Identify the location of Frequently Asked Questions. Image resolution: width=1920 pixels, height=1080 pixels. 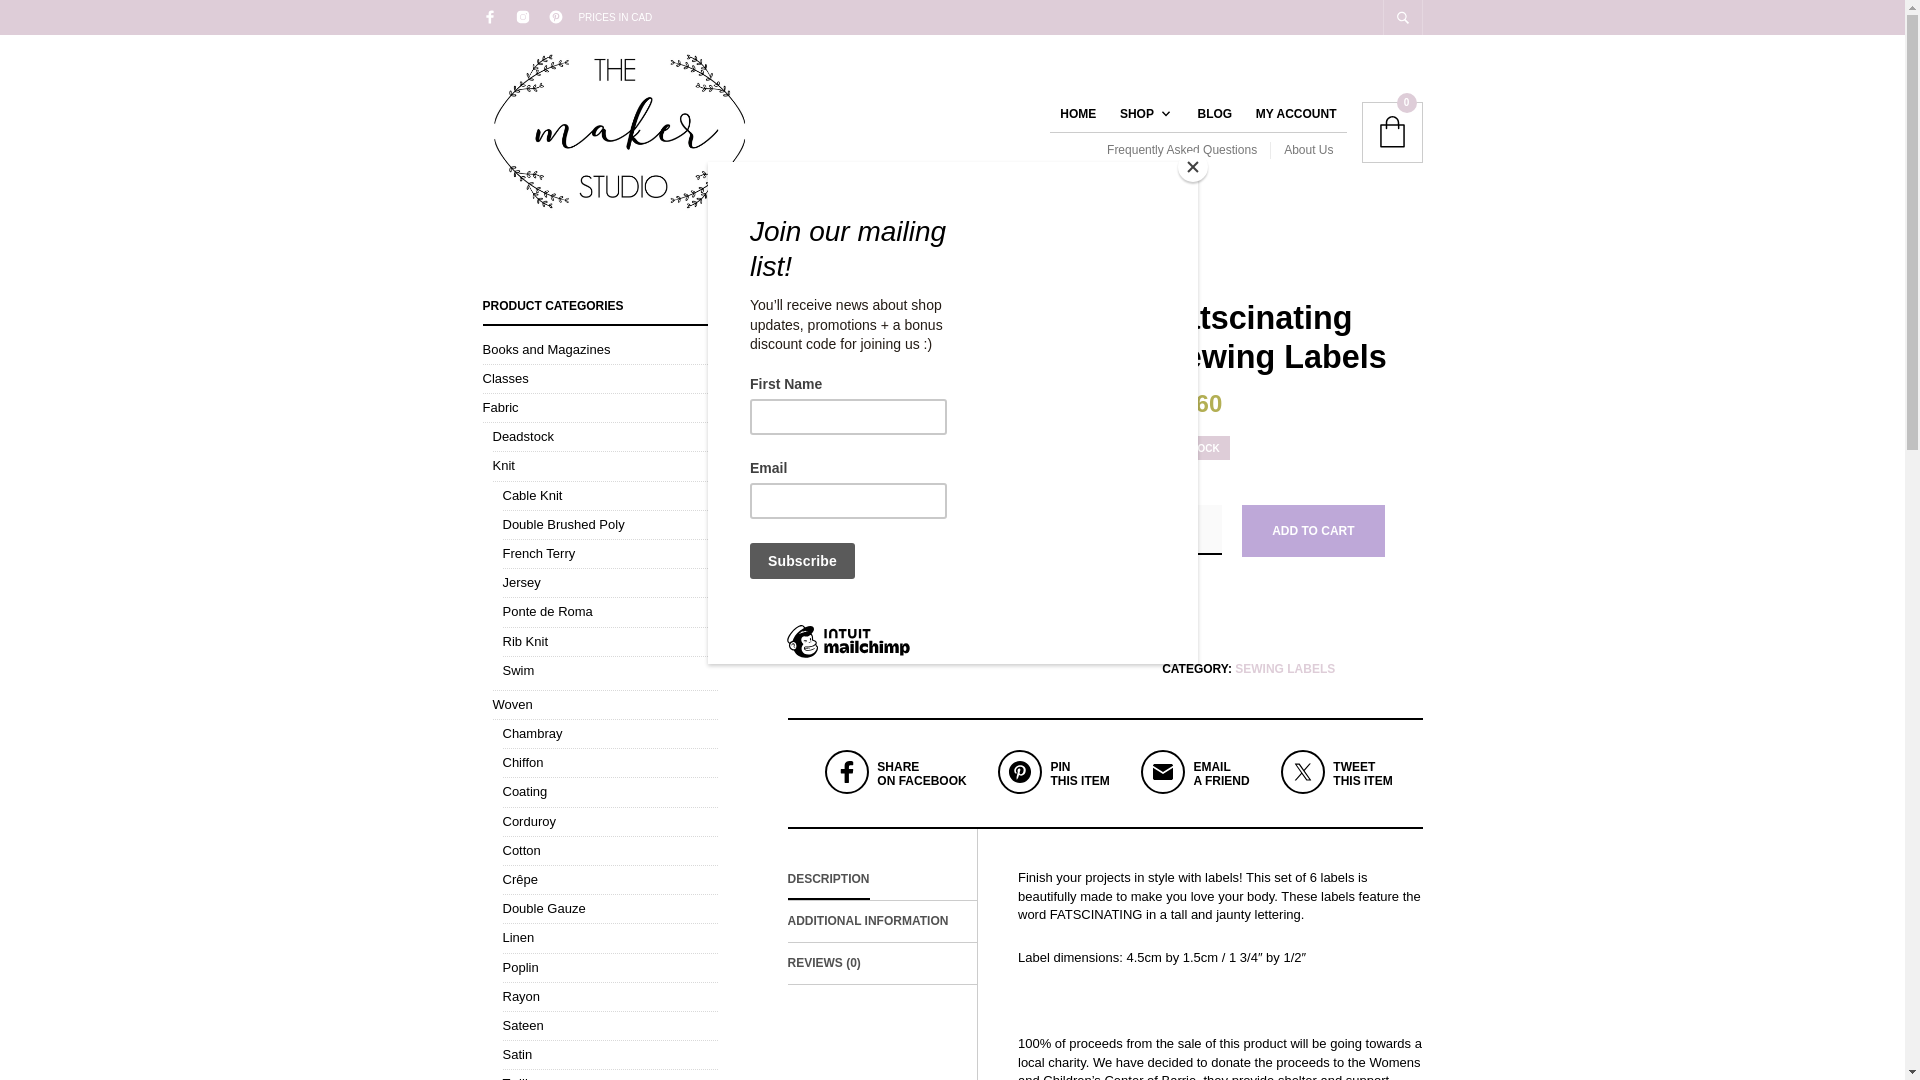
(1307, 150).